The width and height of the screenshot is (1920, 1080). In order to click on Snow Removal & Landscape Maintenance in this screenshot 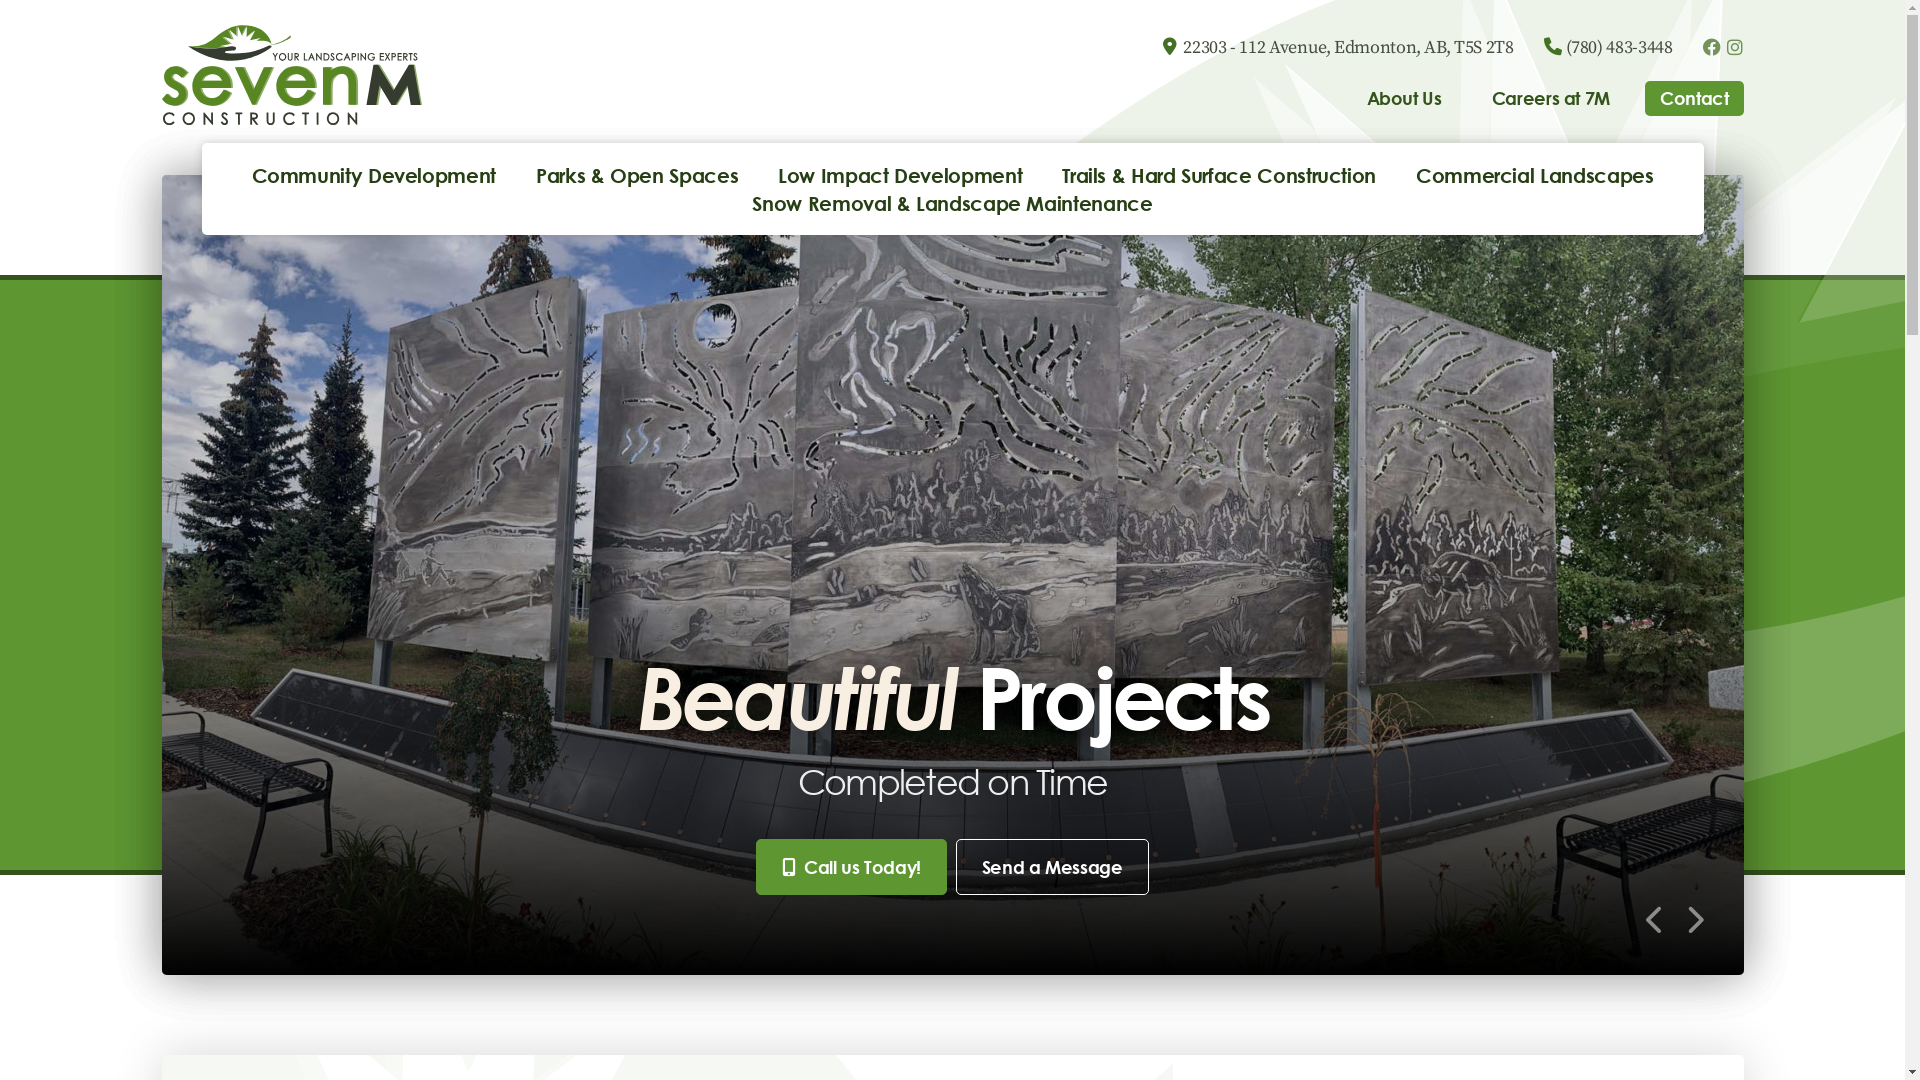, I will do `click(952, 203)`.